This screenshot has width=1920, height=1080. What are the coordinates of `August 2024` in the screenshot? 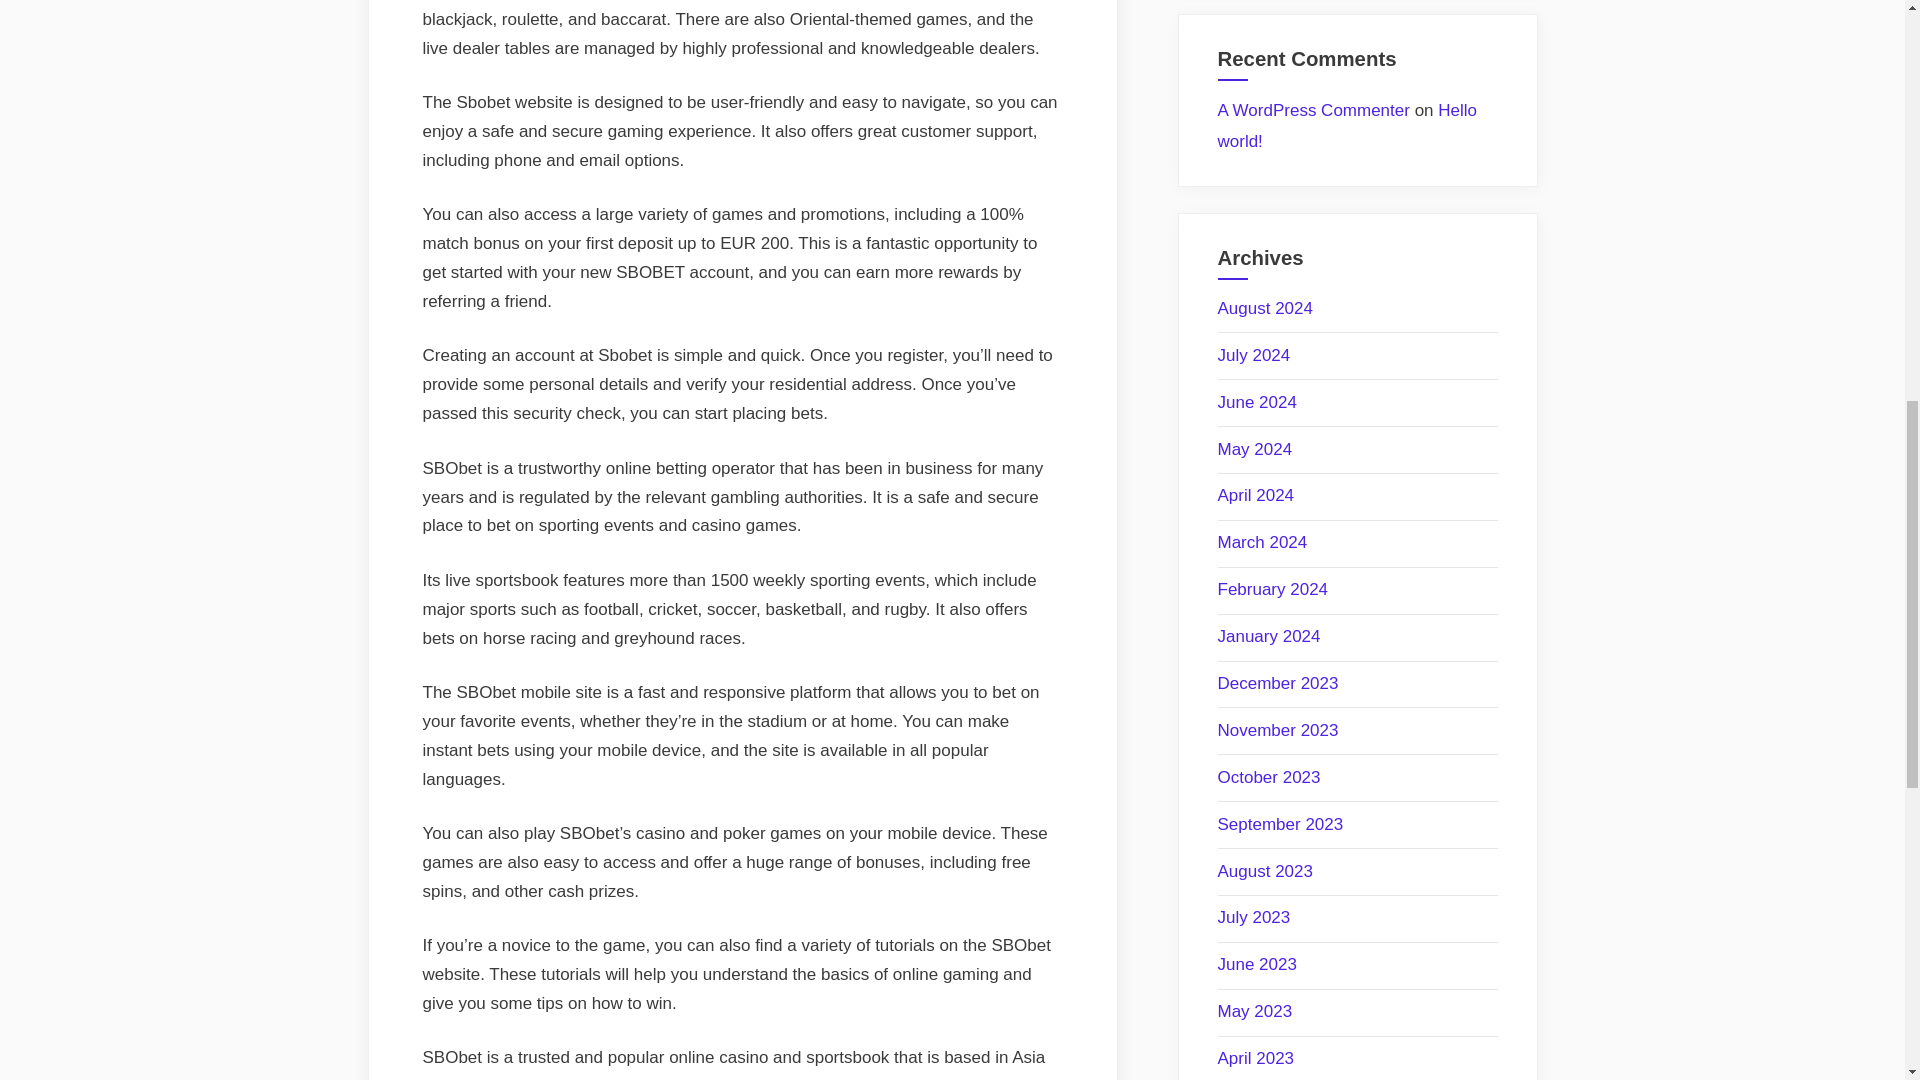 It's located at (1265, 308).